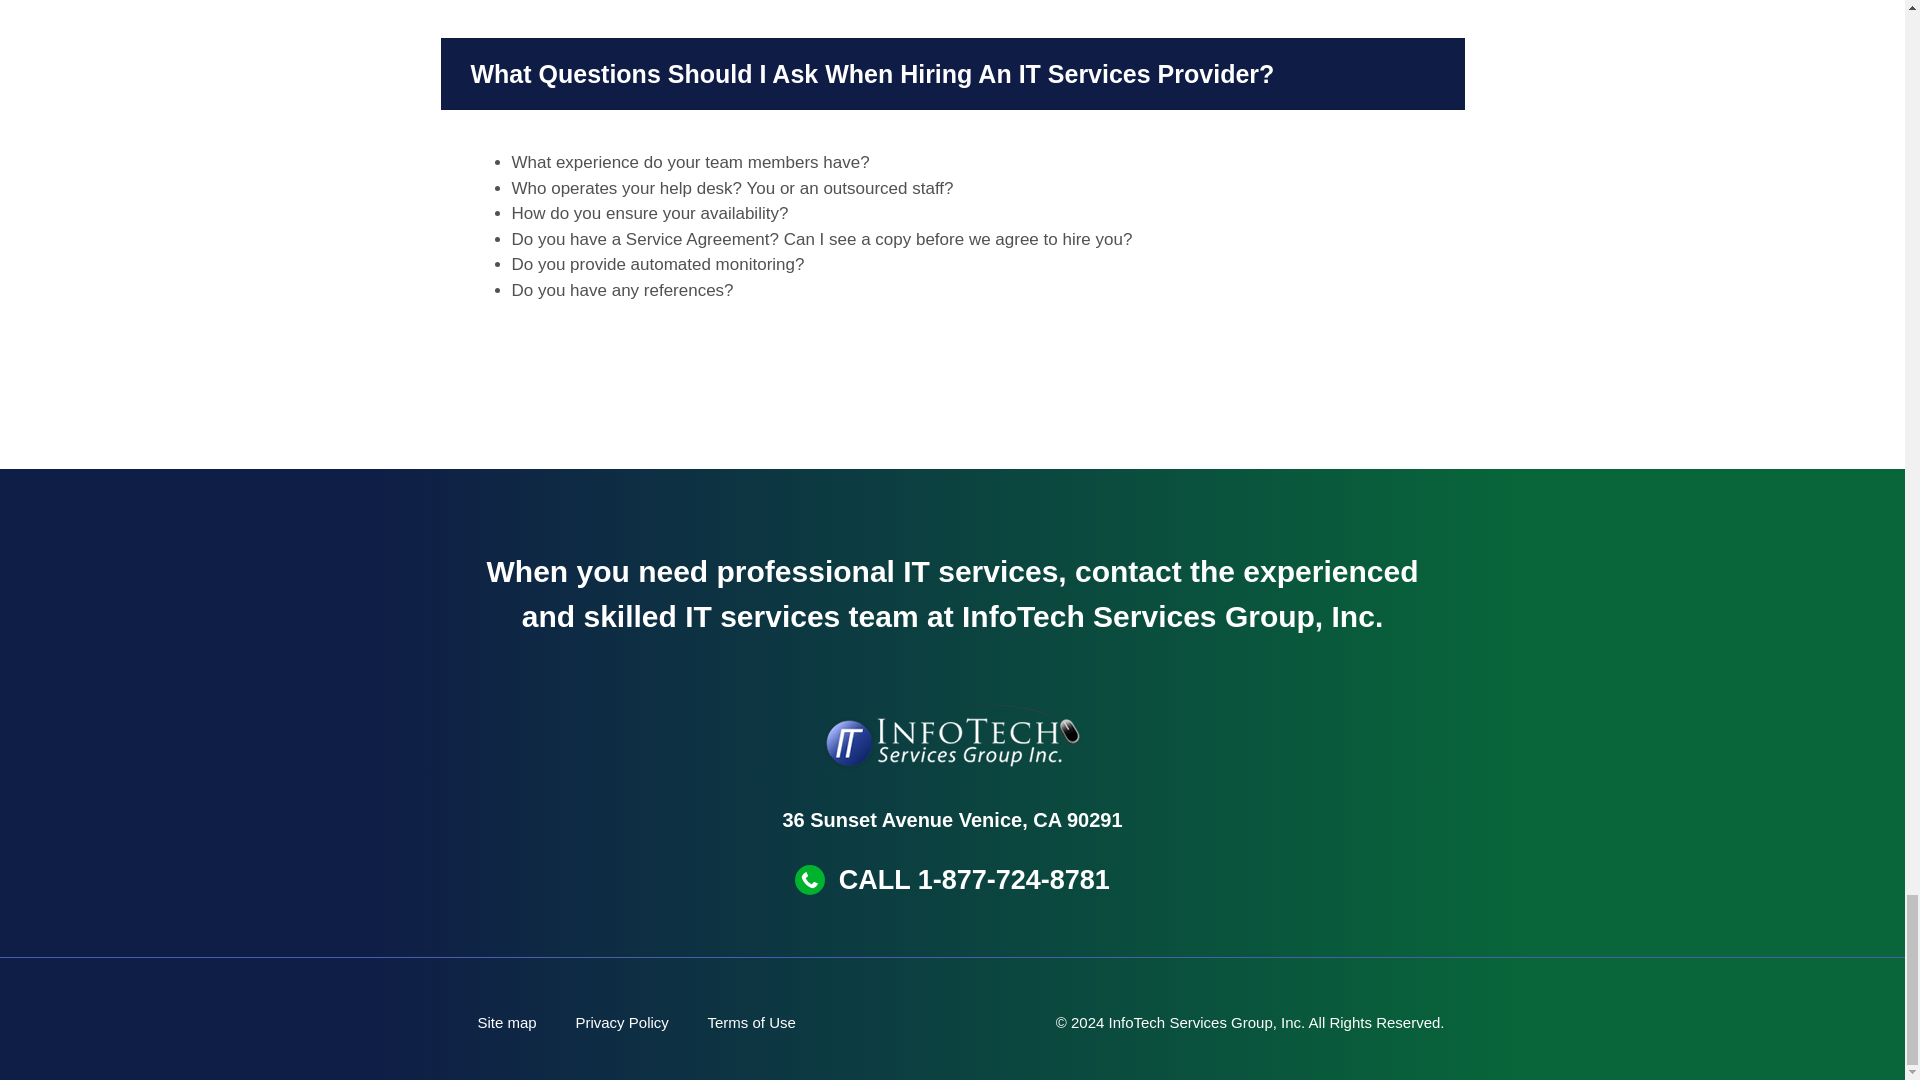  I want to click on CALL 1-877-724-8781, so click(974, 880).